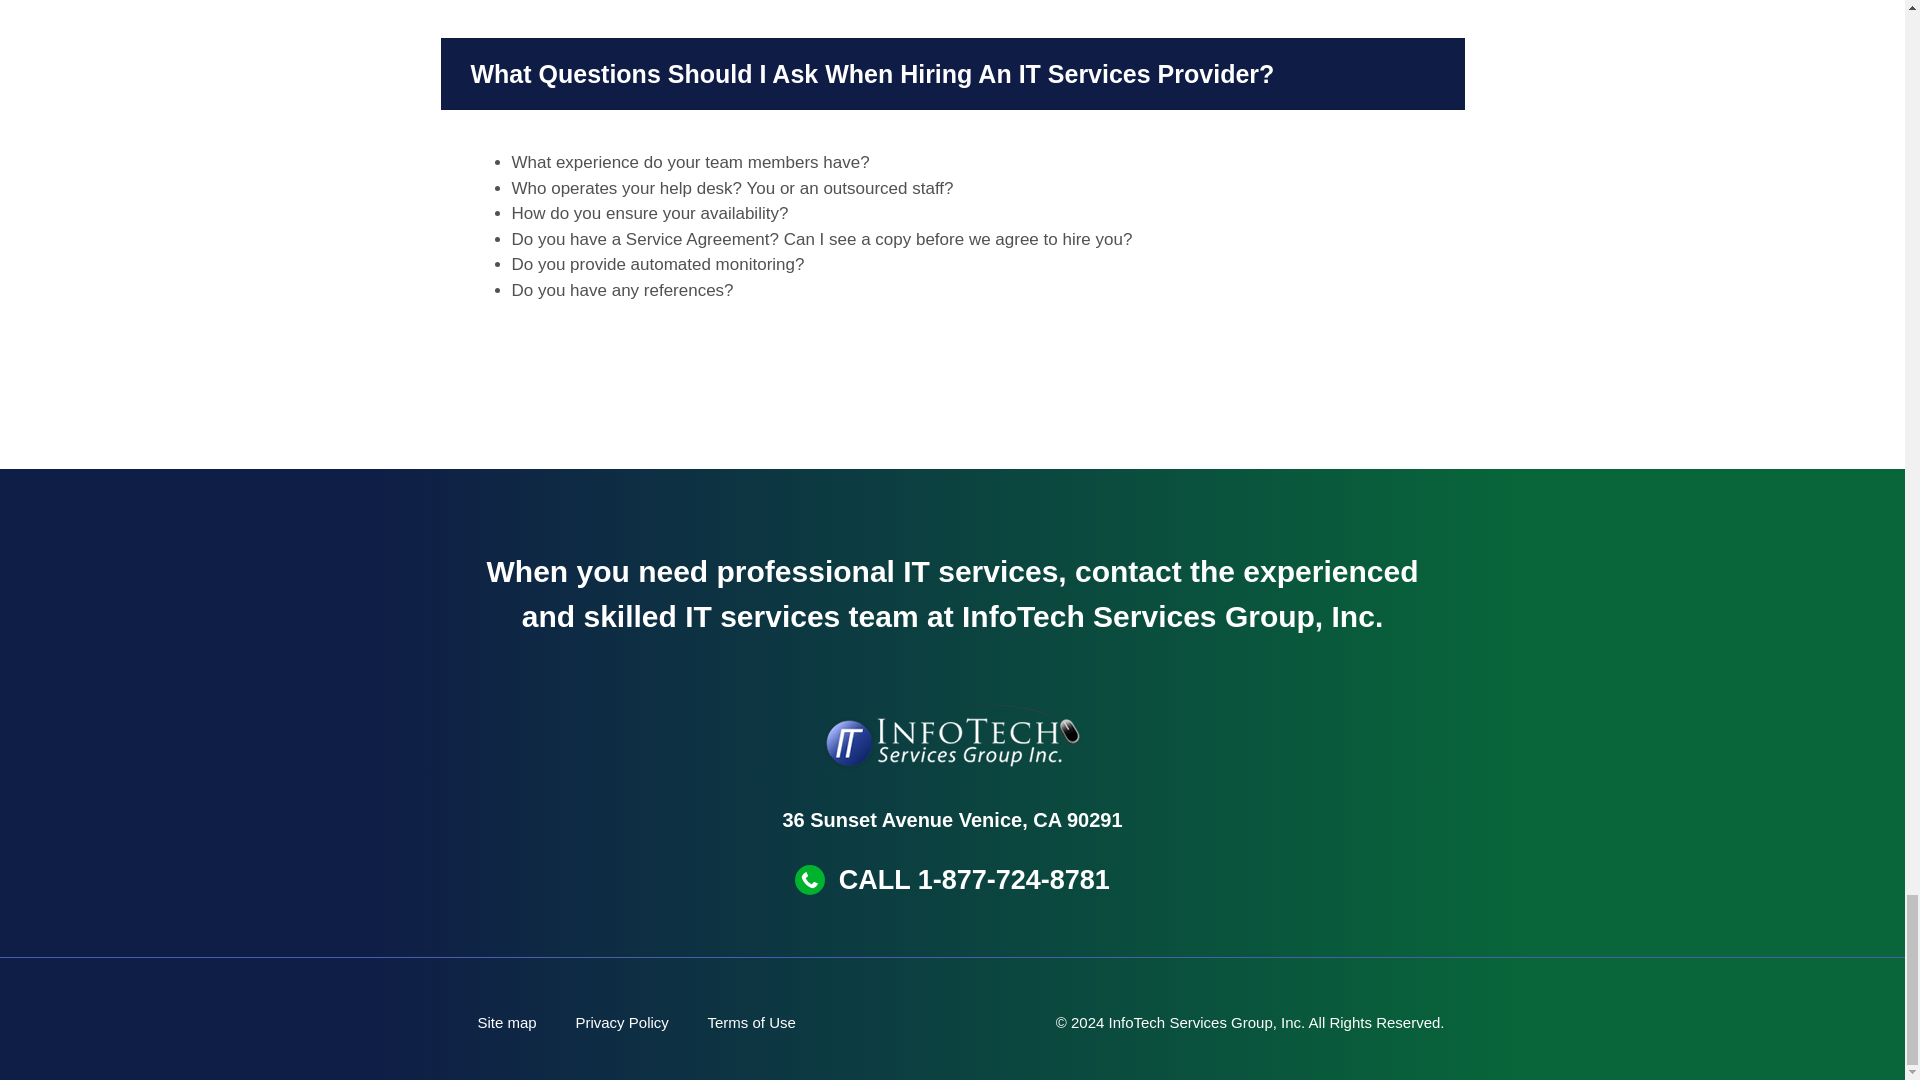  I want to click on CALL 1-877-724-8781, so click(974, 880).